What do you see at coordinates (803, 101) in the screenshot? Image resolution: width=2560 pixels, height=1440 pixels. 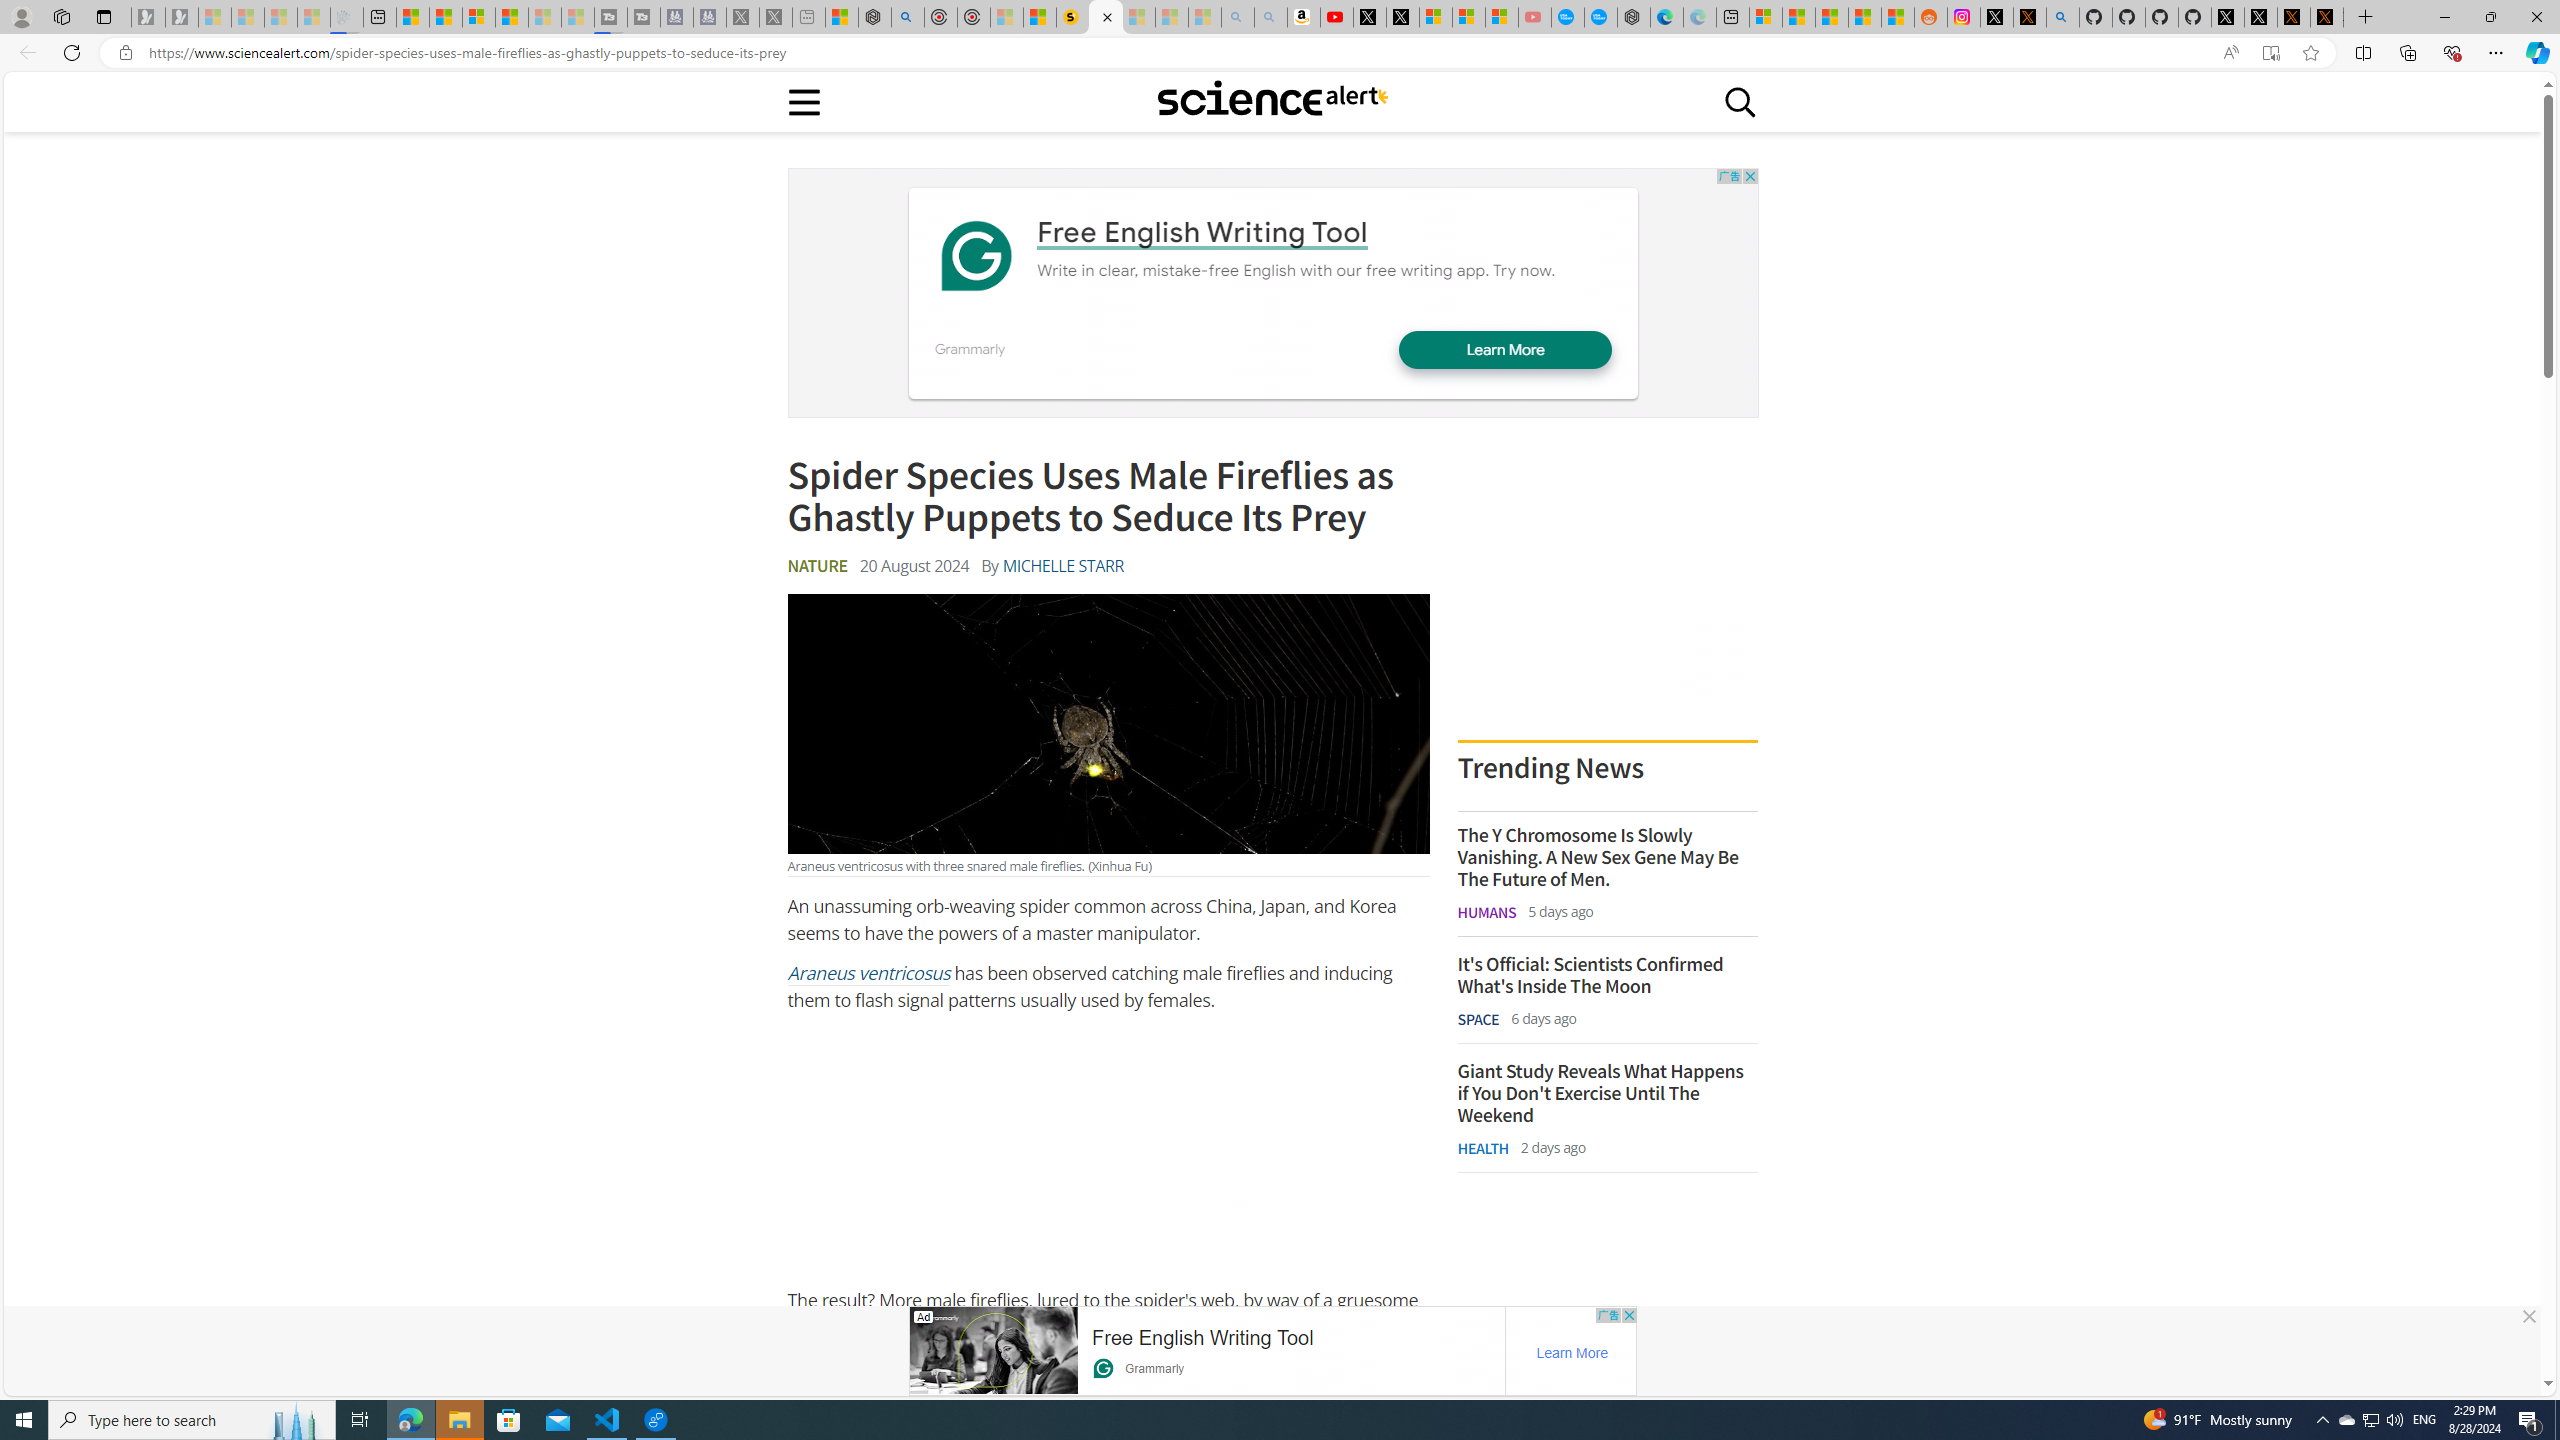 I see `Class: sciencealert-menu-desktop-svg ` at bounding box center [803, 101].